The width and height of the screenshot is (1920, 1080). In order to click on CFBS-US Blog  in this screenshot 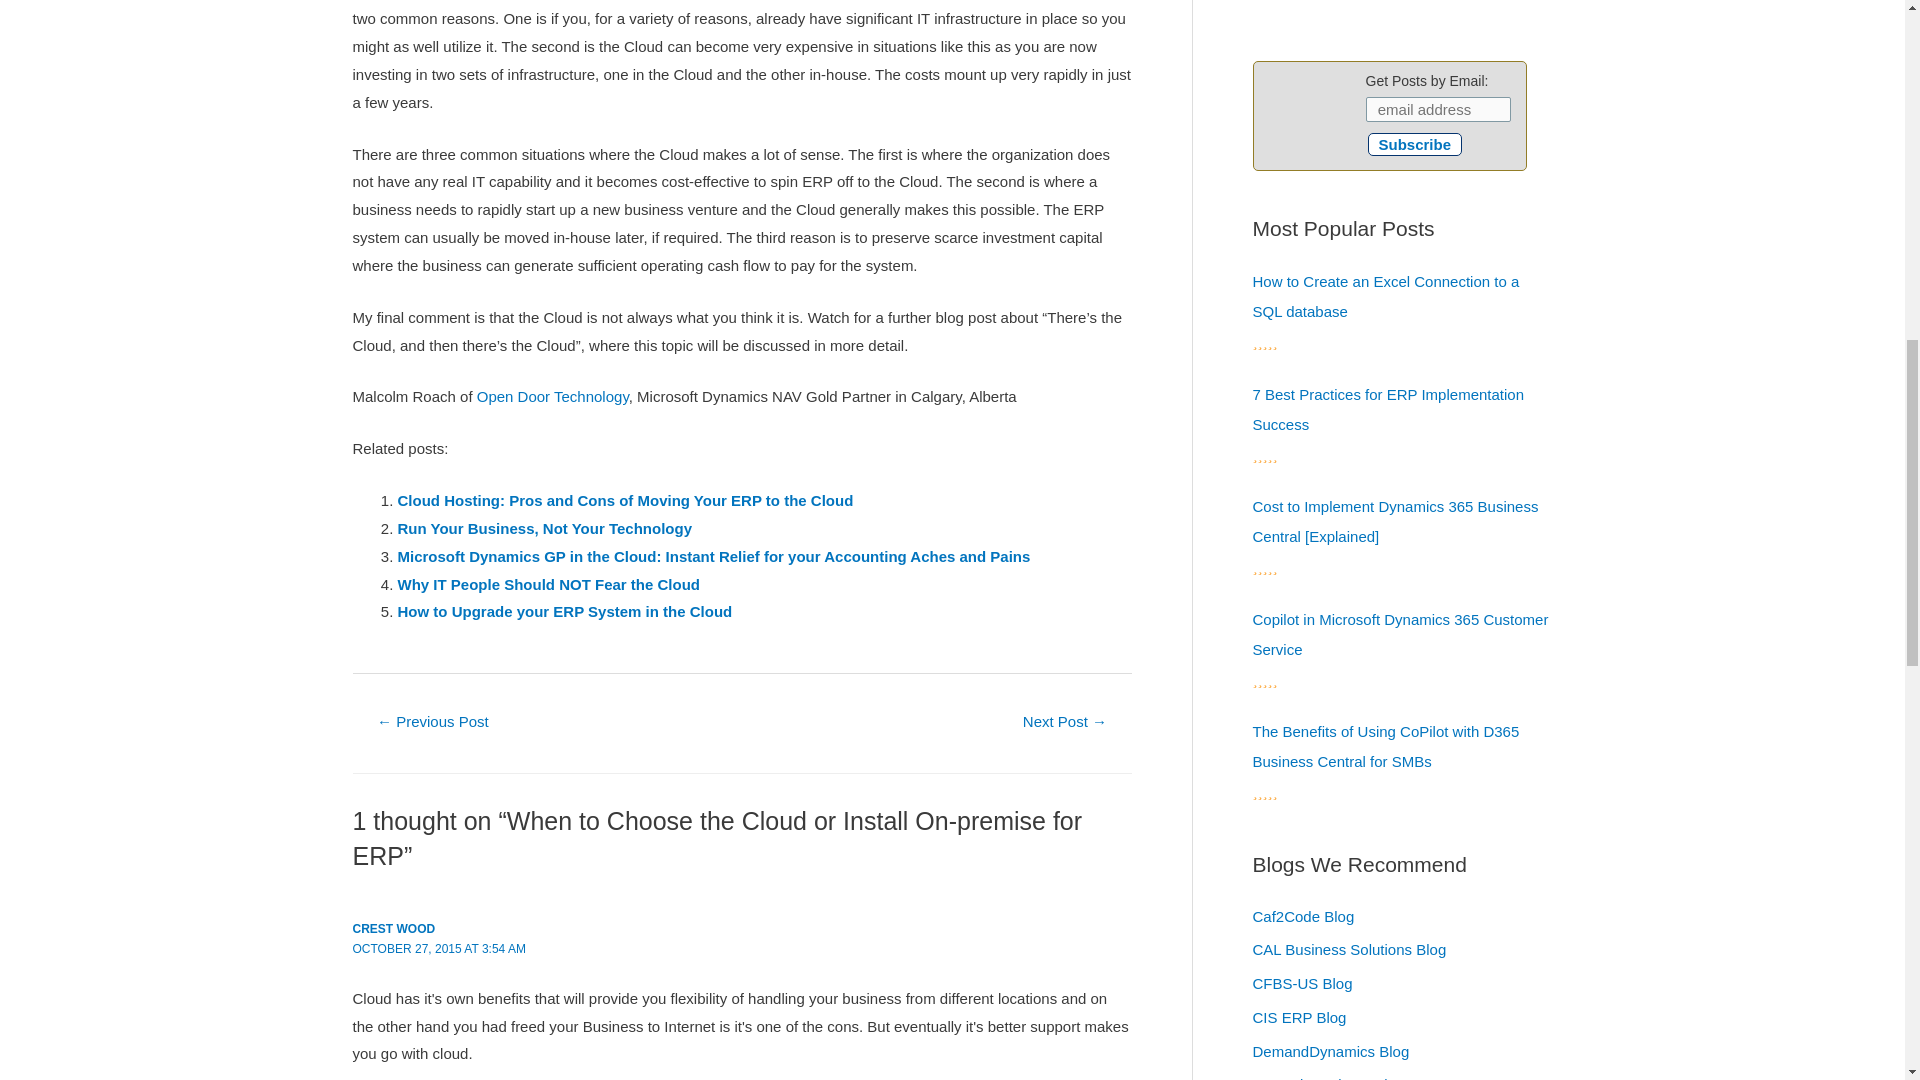, I will do `click(1301, 984)`.